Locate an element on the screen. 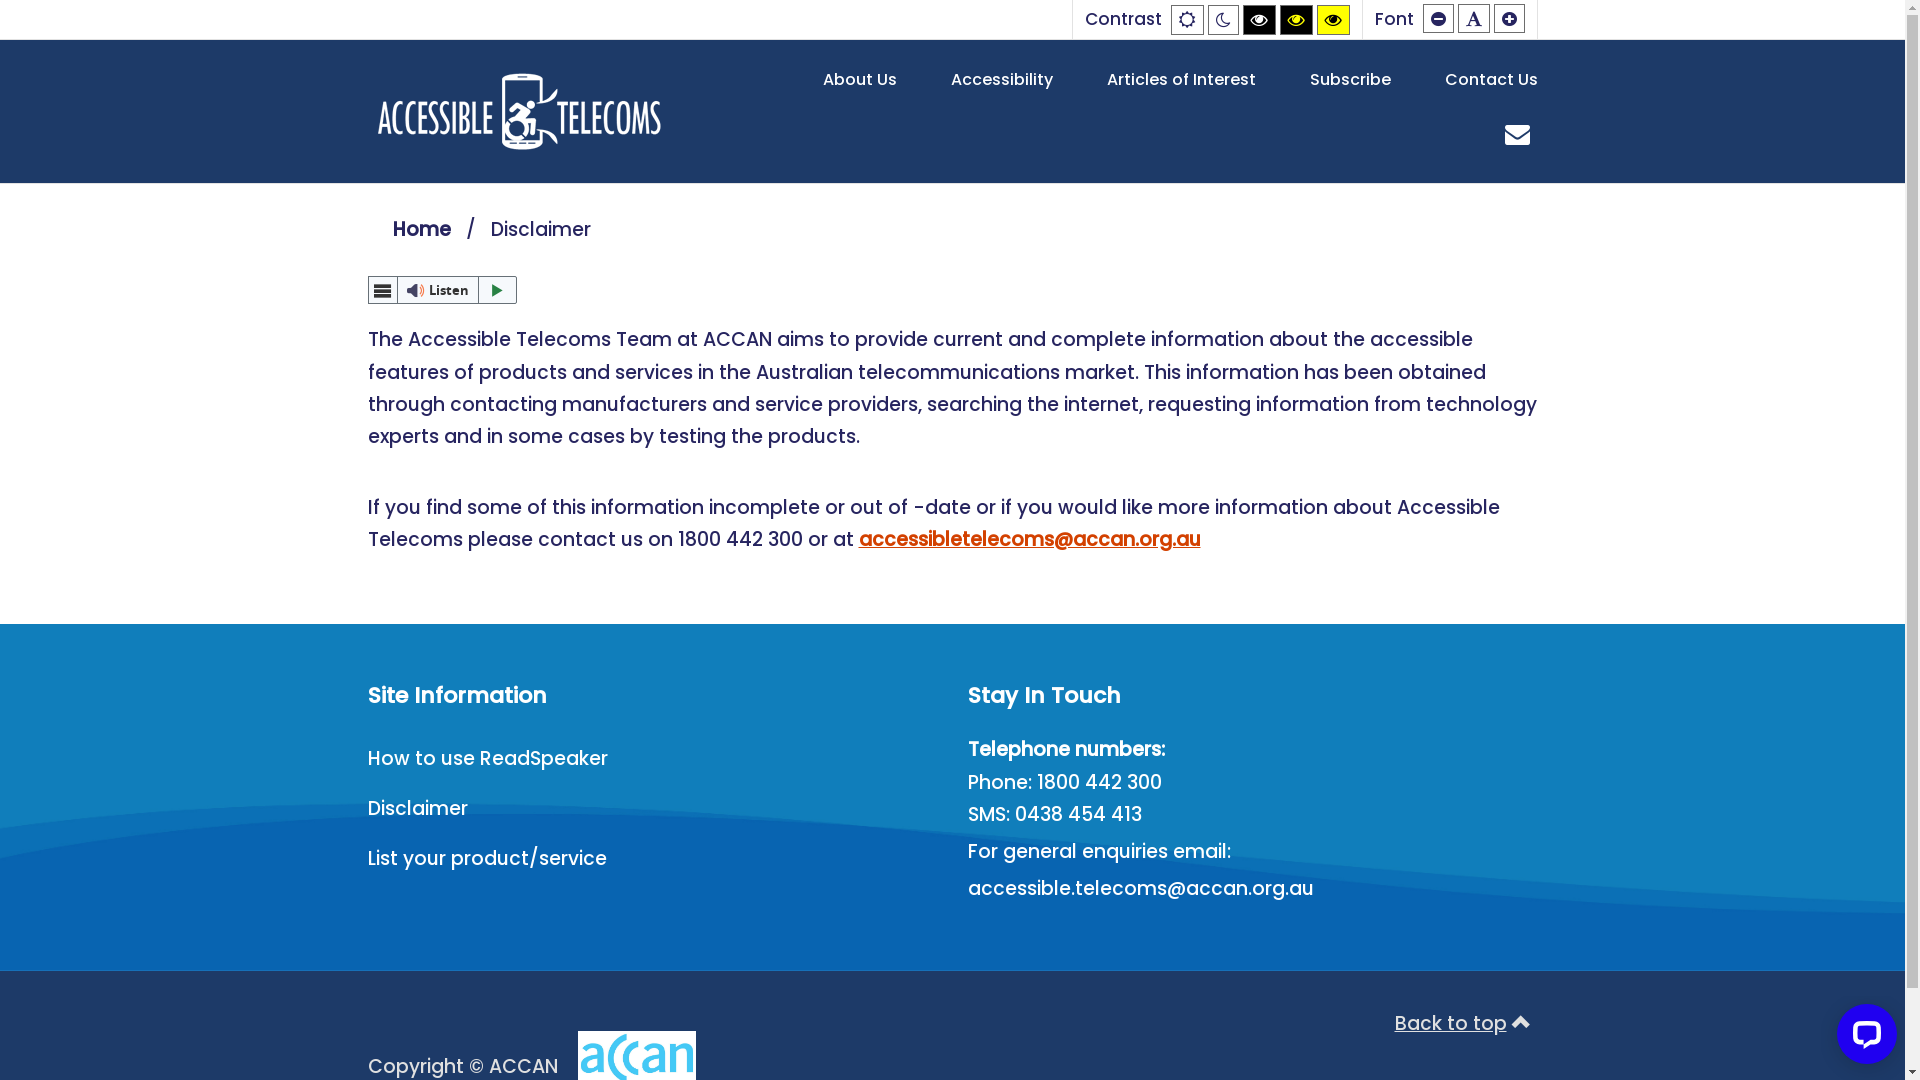  Back to top is located at coordinates (1466, 1022).